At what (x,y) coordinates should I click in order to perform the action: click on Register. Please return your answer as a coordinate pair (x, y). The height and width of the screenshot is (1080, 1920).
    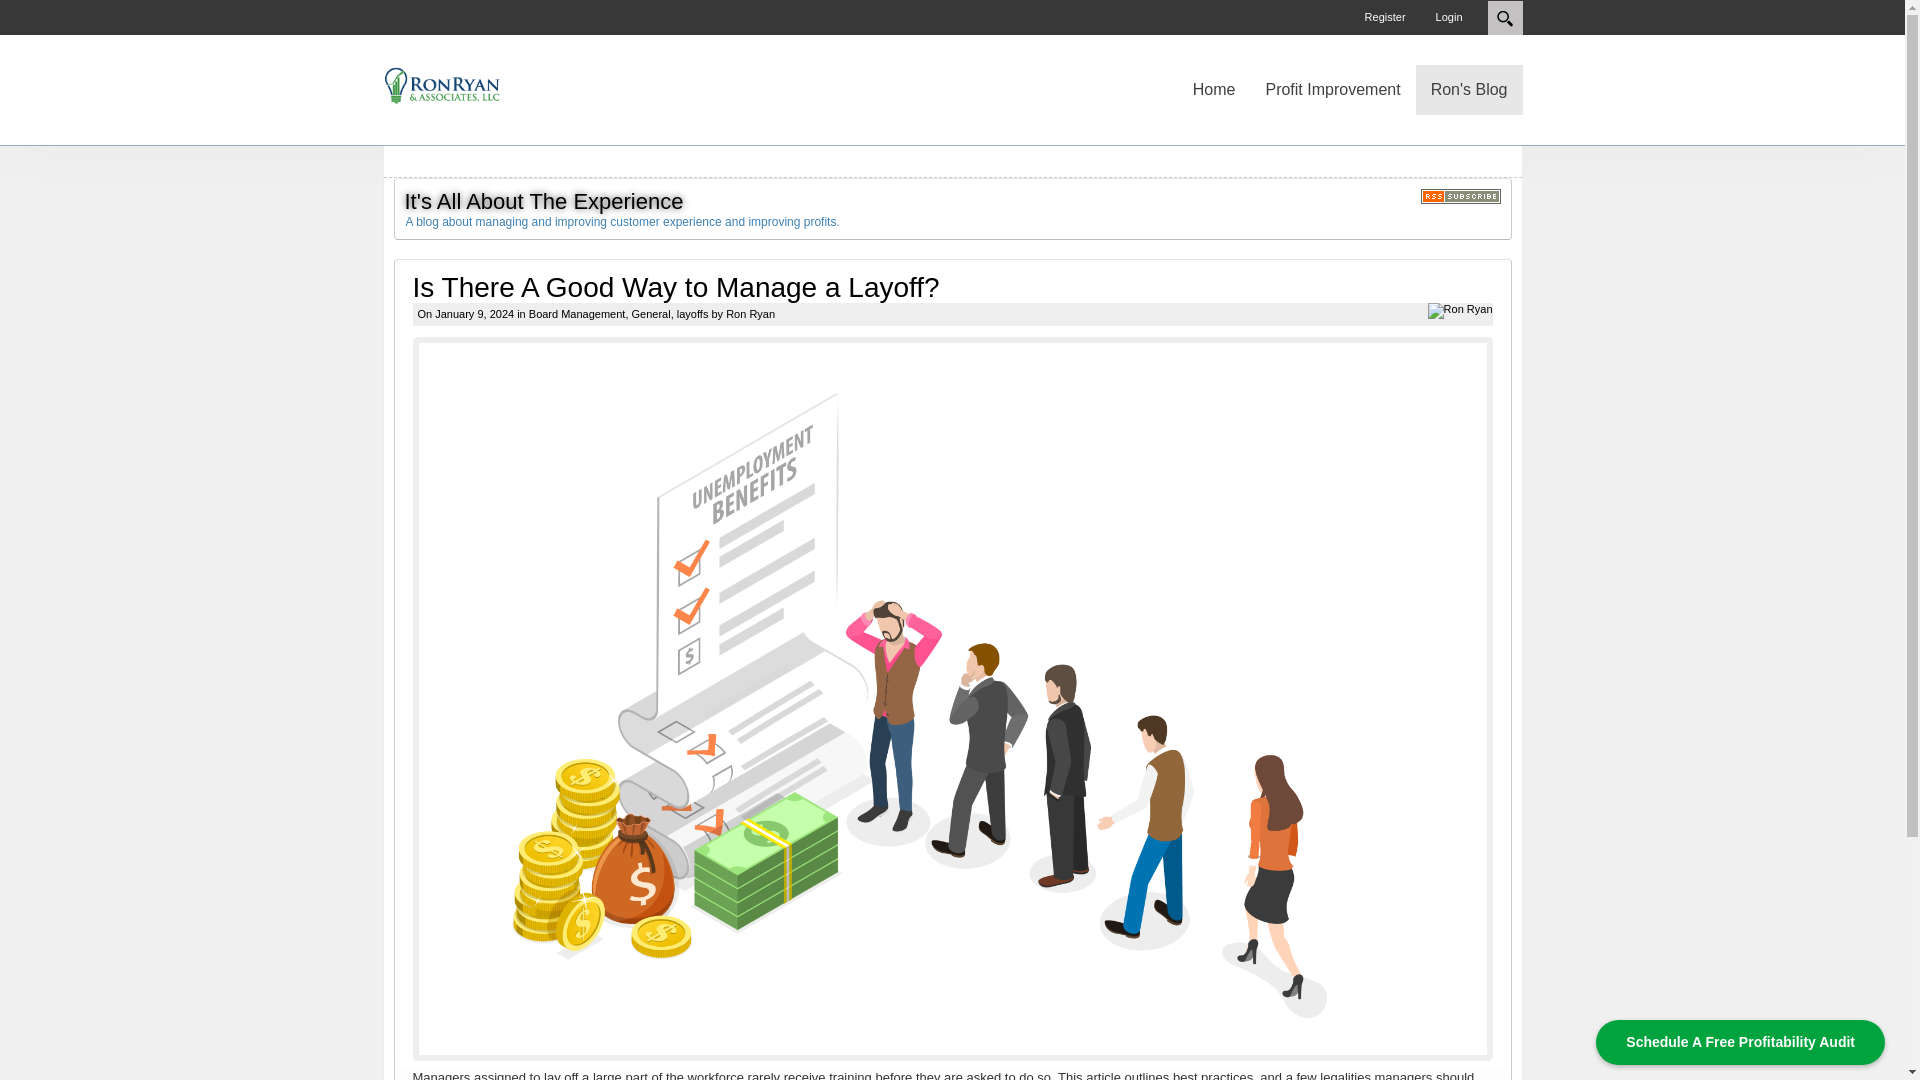
    Looking at the image, I should click on (1384, 18).